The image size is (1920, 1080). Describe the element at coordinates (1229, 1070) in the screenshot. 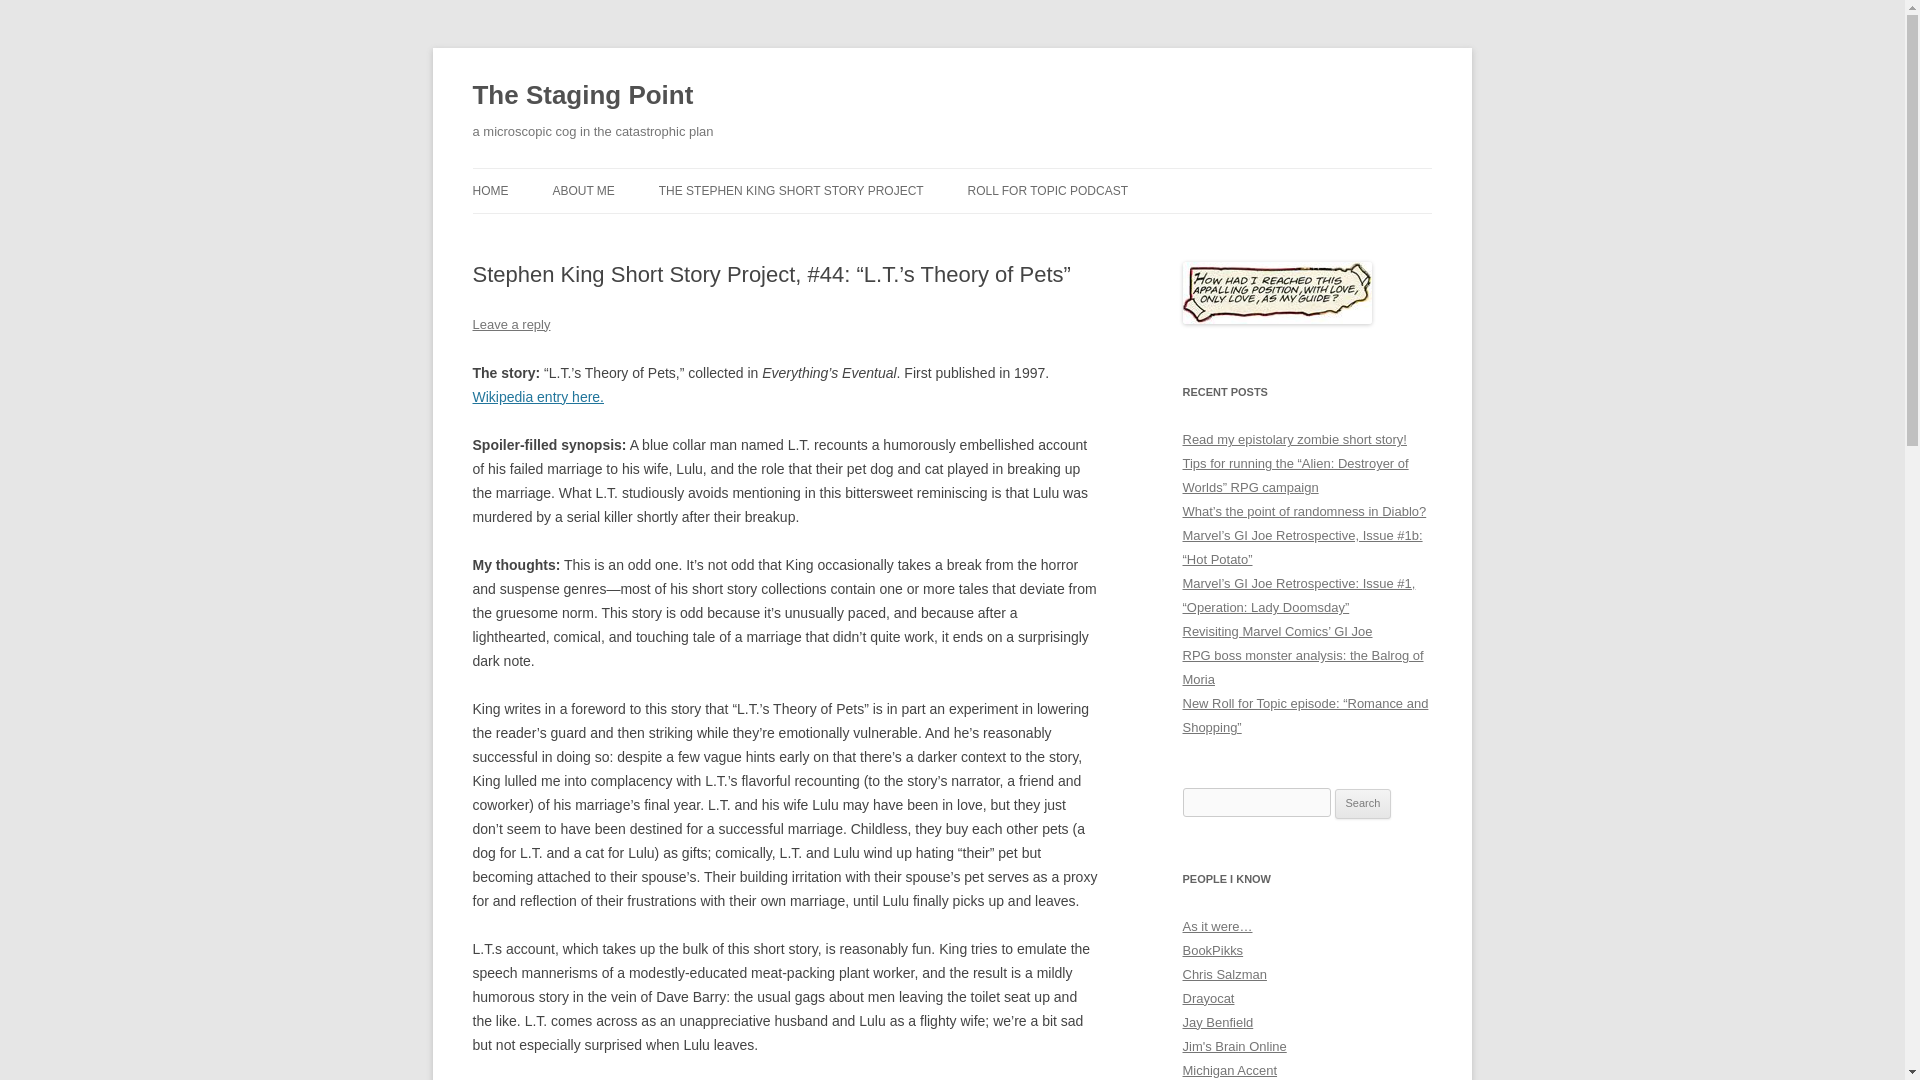

I see `Michigan Accent` at that location.